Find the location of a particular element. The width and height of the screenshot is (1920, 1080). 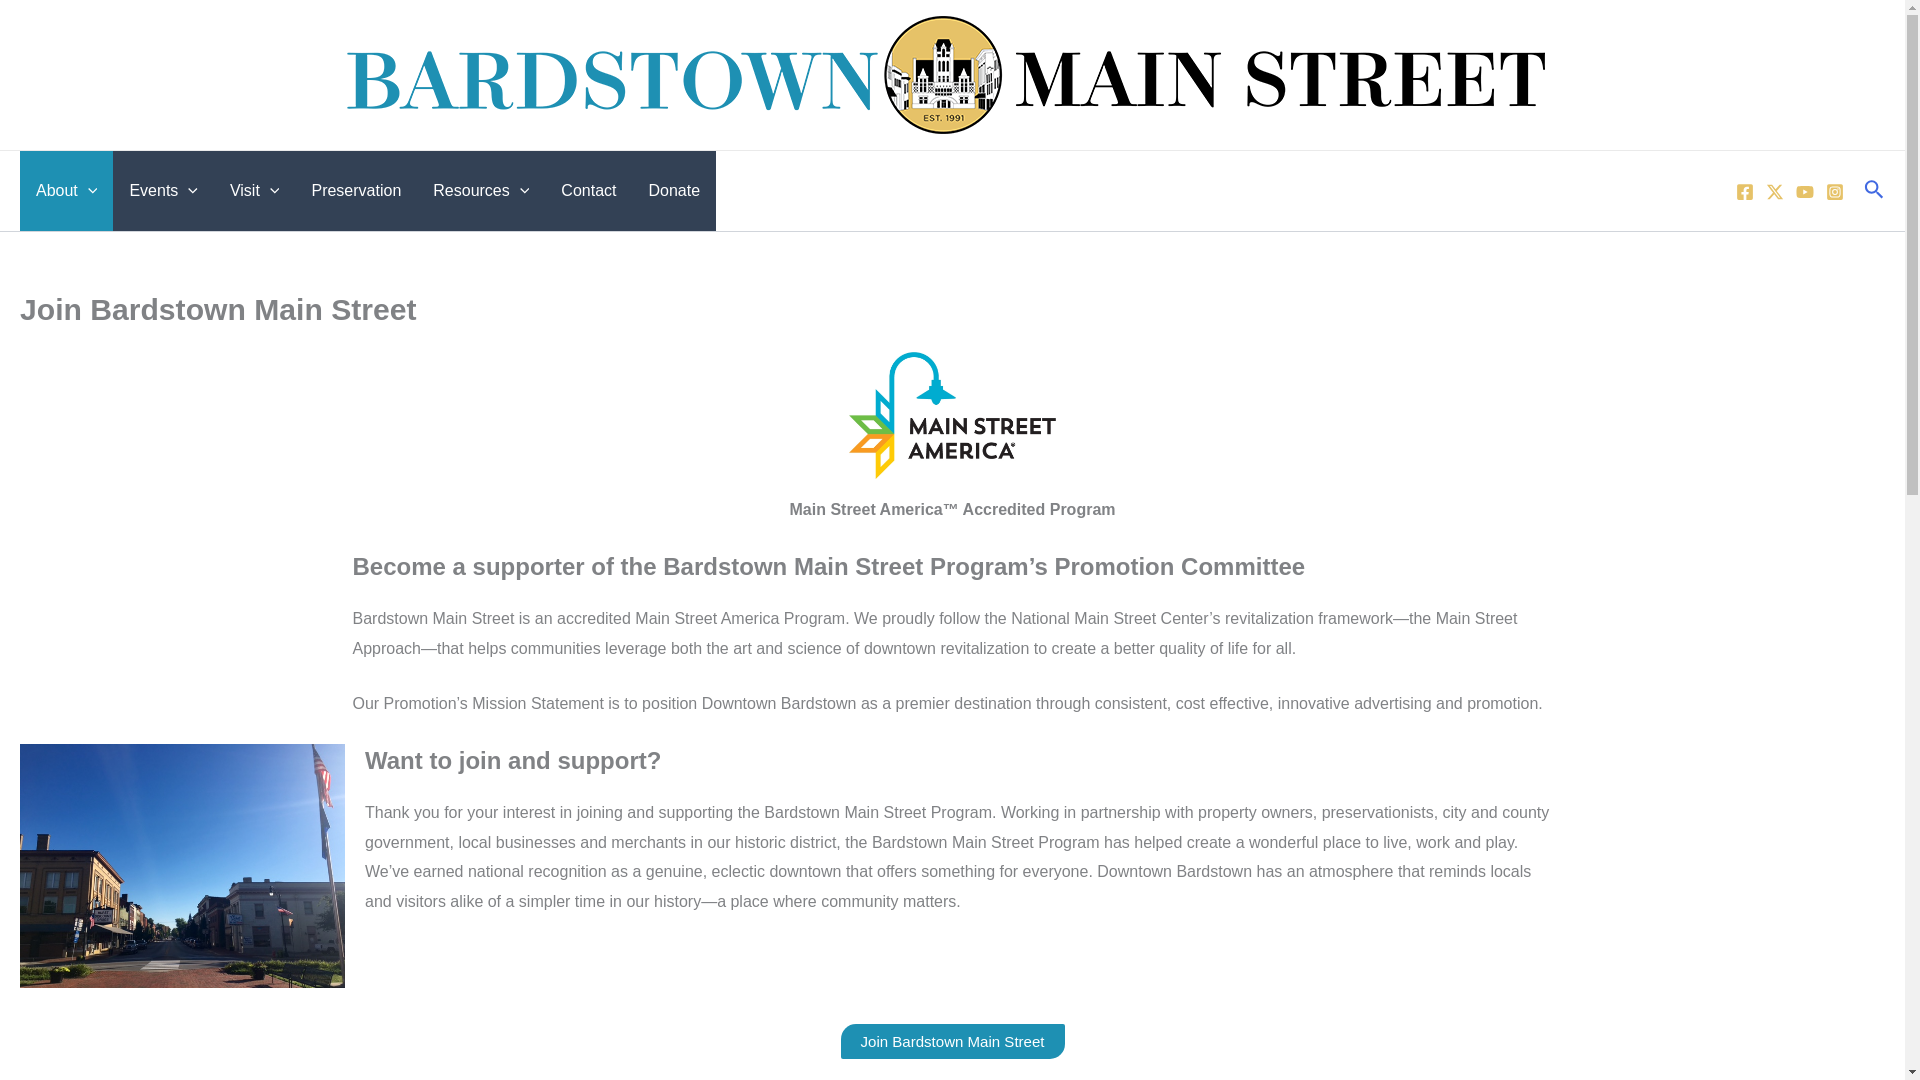

About is located at coordinates (66, 191).